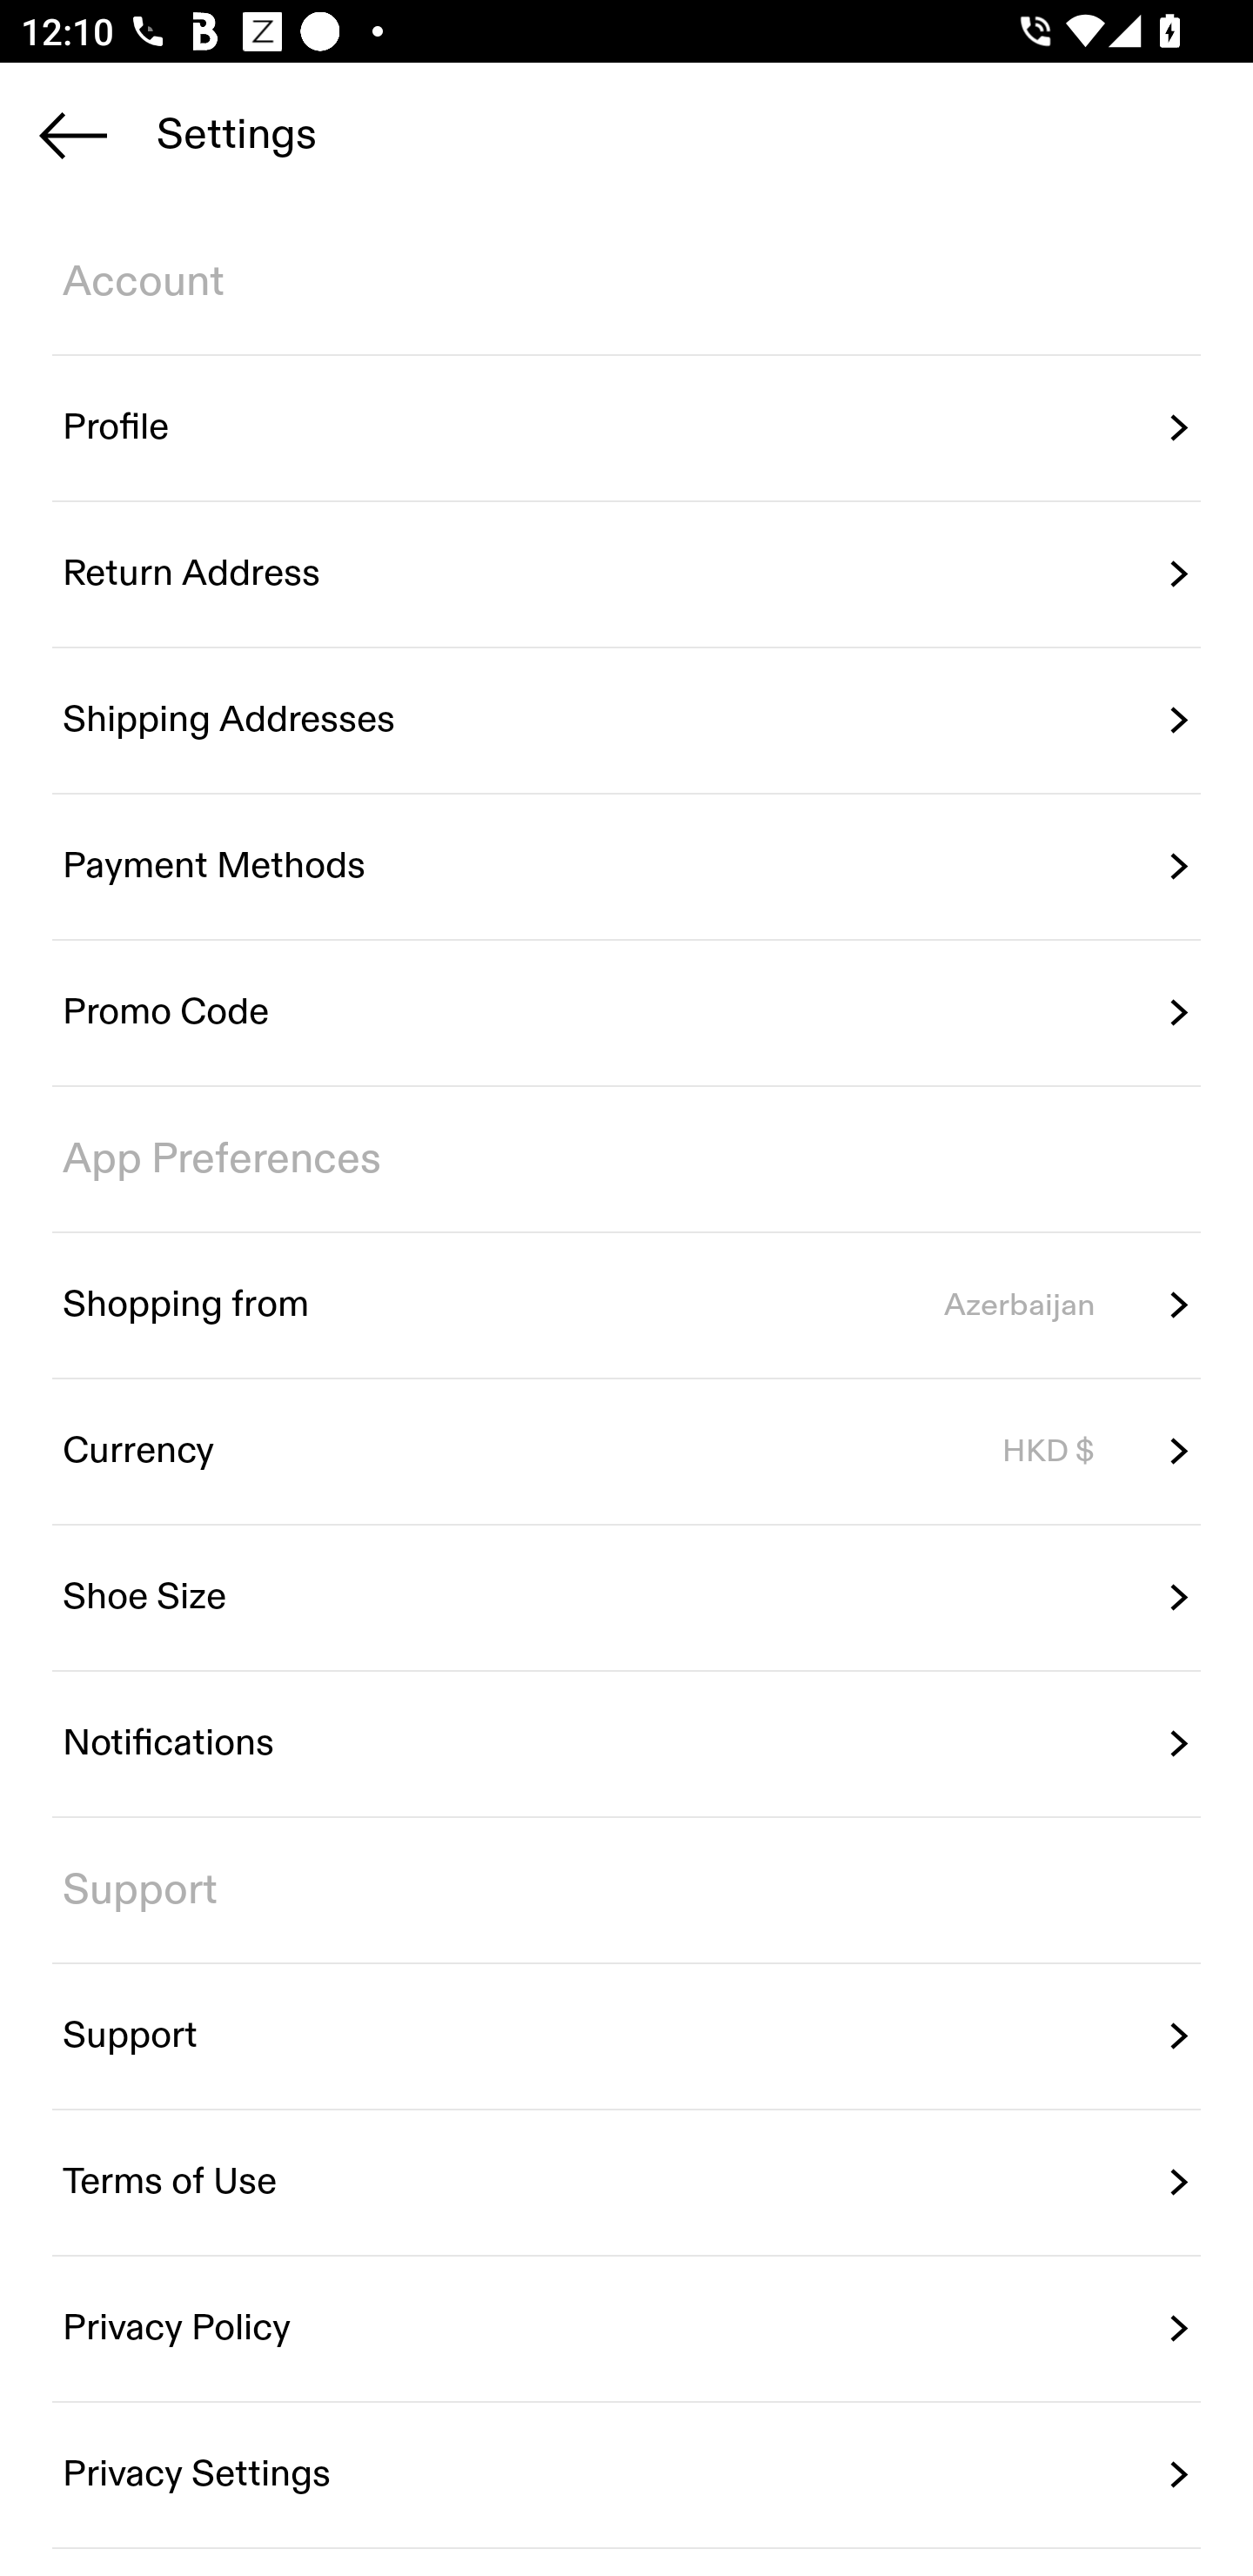 The height and width of the screenshot is (2576, 1253). Describe the element at coordinates (73, 135) in the screenshot. I see `Navigate up` at that location.